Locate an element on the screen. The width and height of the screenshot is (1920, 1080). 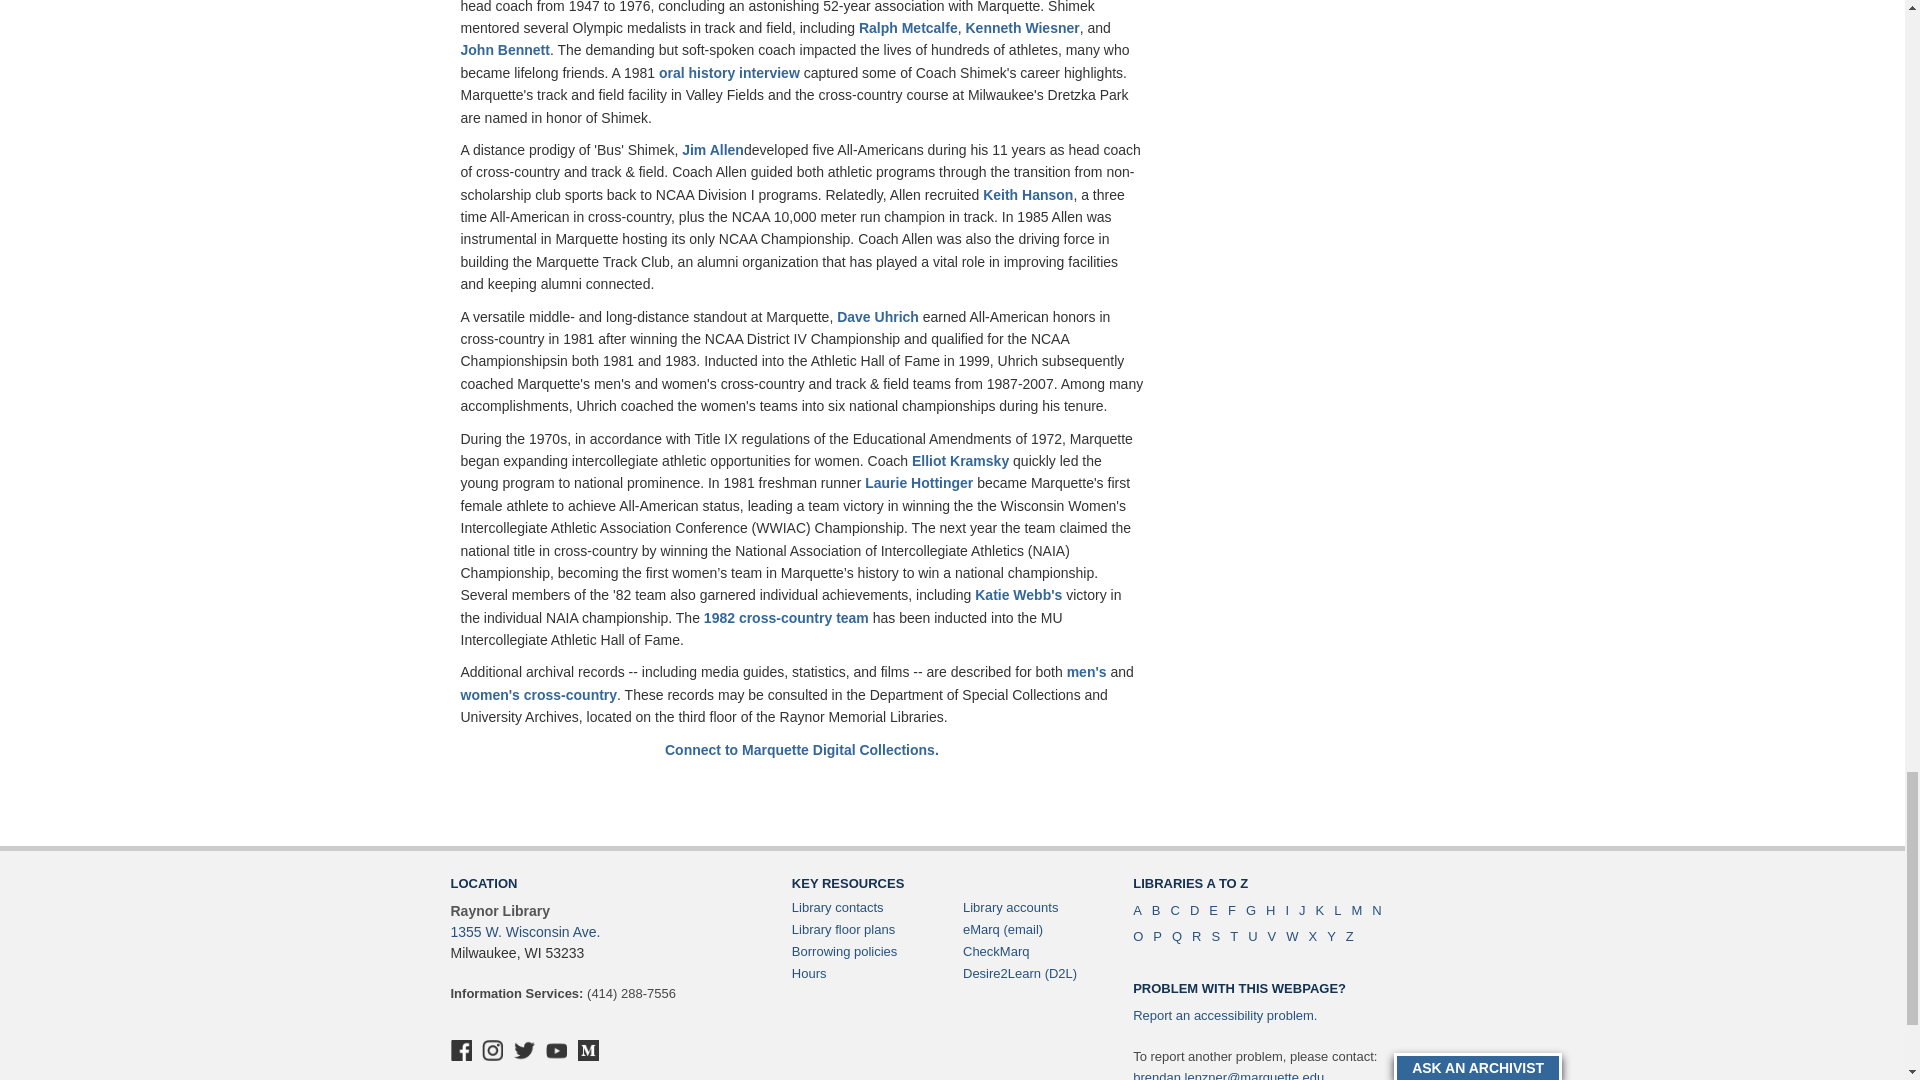
oral history interview is located at coordinates (729, 72).